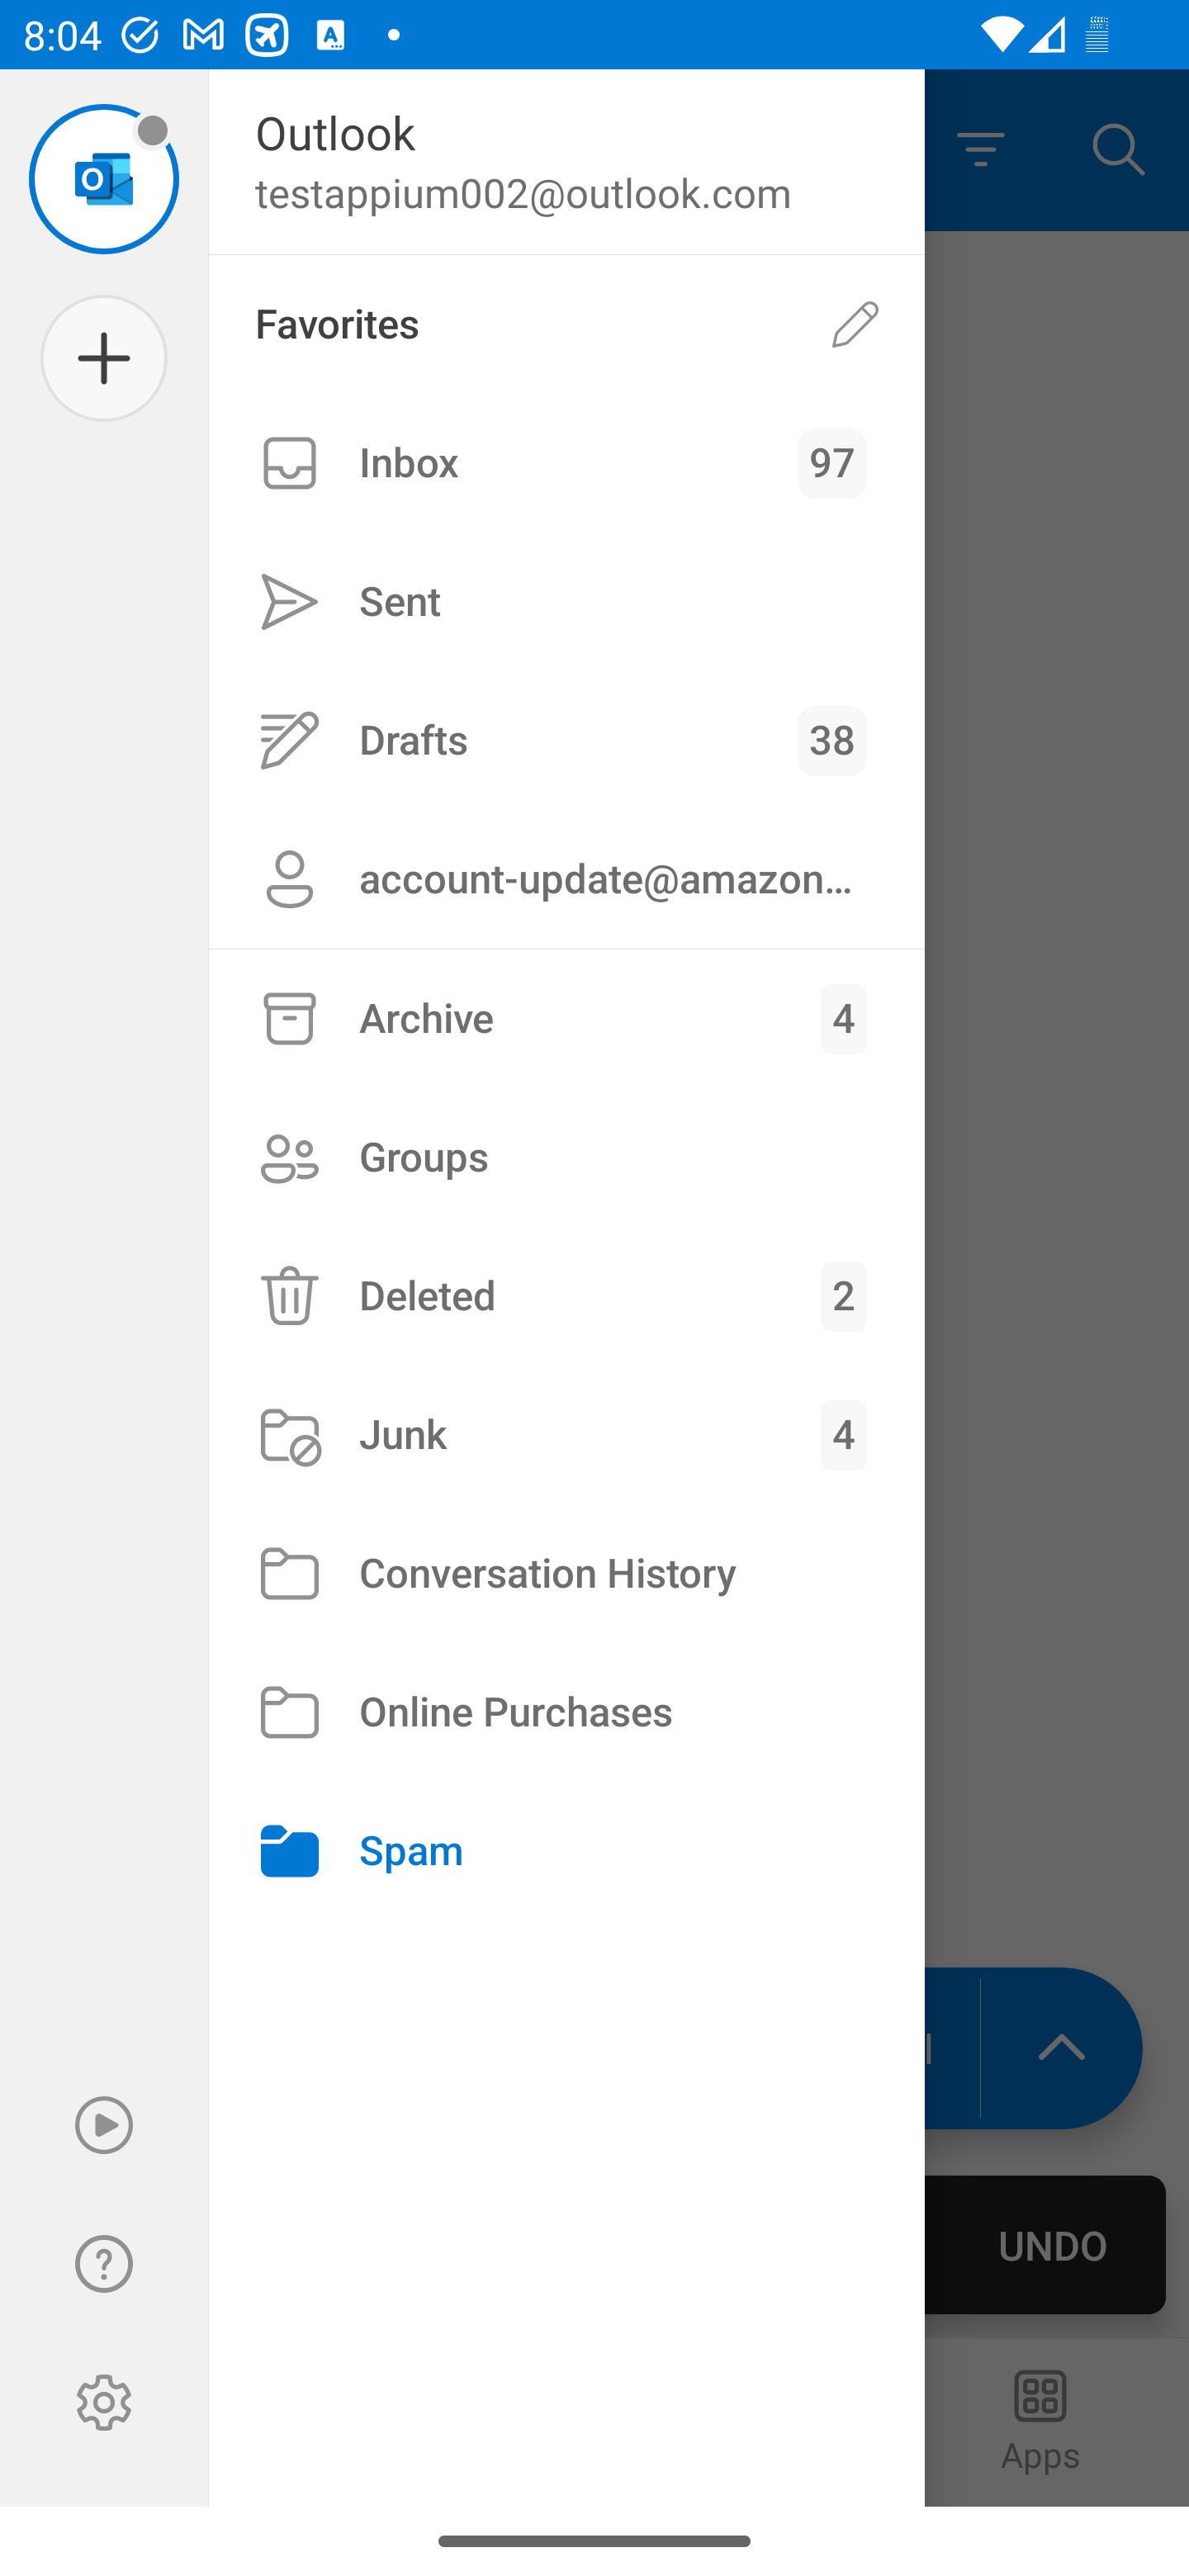 Image resolution: width=1189 pixels, height=2576 pixels. Describe the element at coordinates (566, 463) in the screenshot. I see `Inbox Inbox, 97 unread emails` at that location.